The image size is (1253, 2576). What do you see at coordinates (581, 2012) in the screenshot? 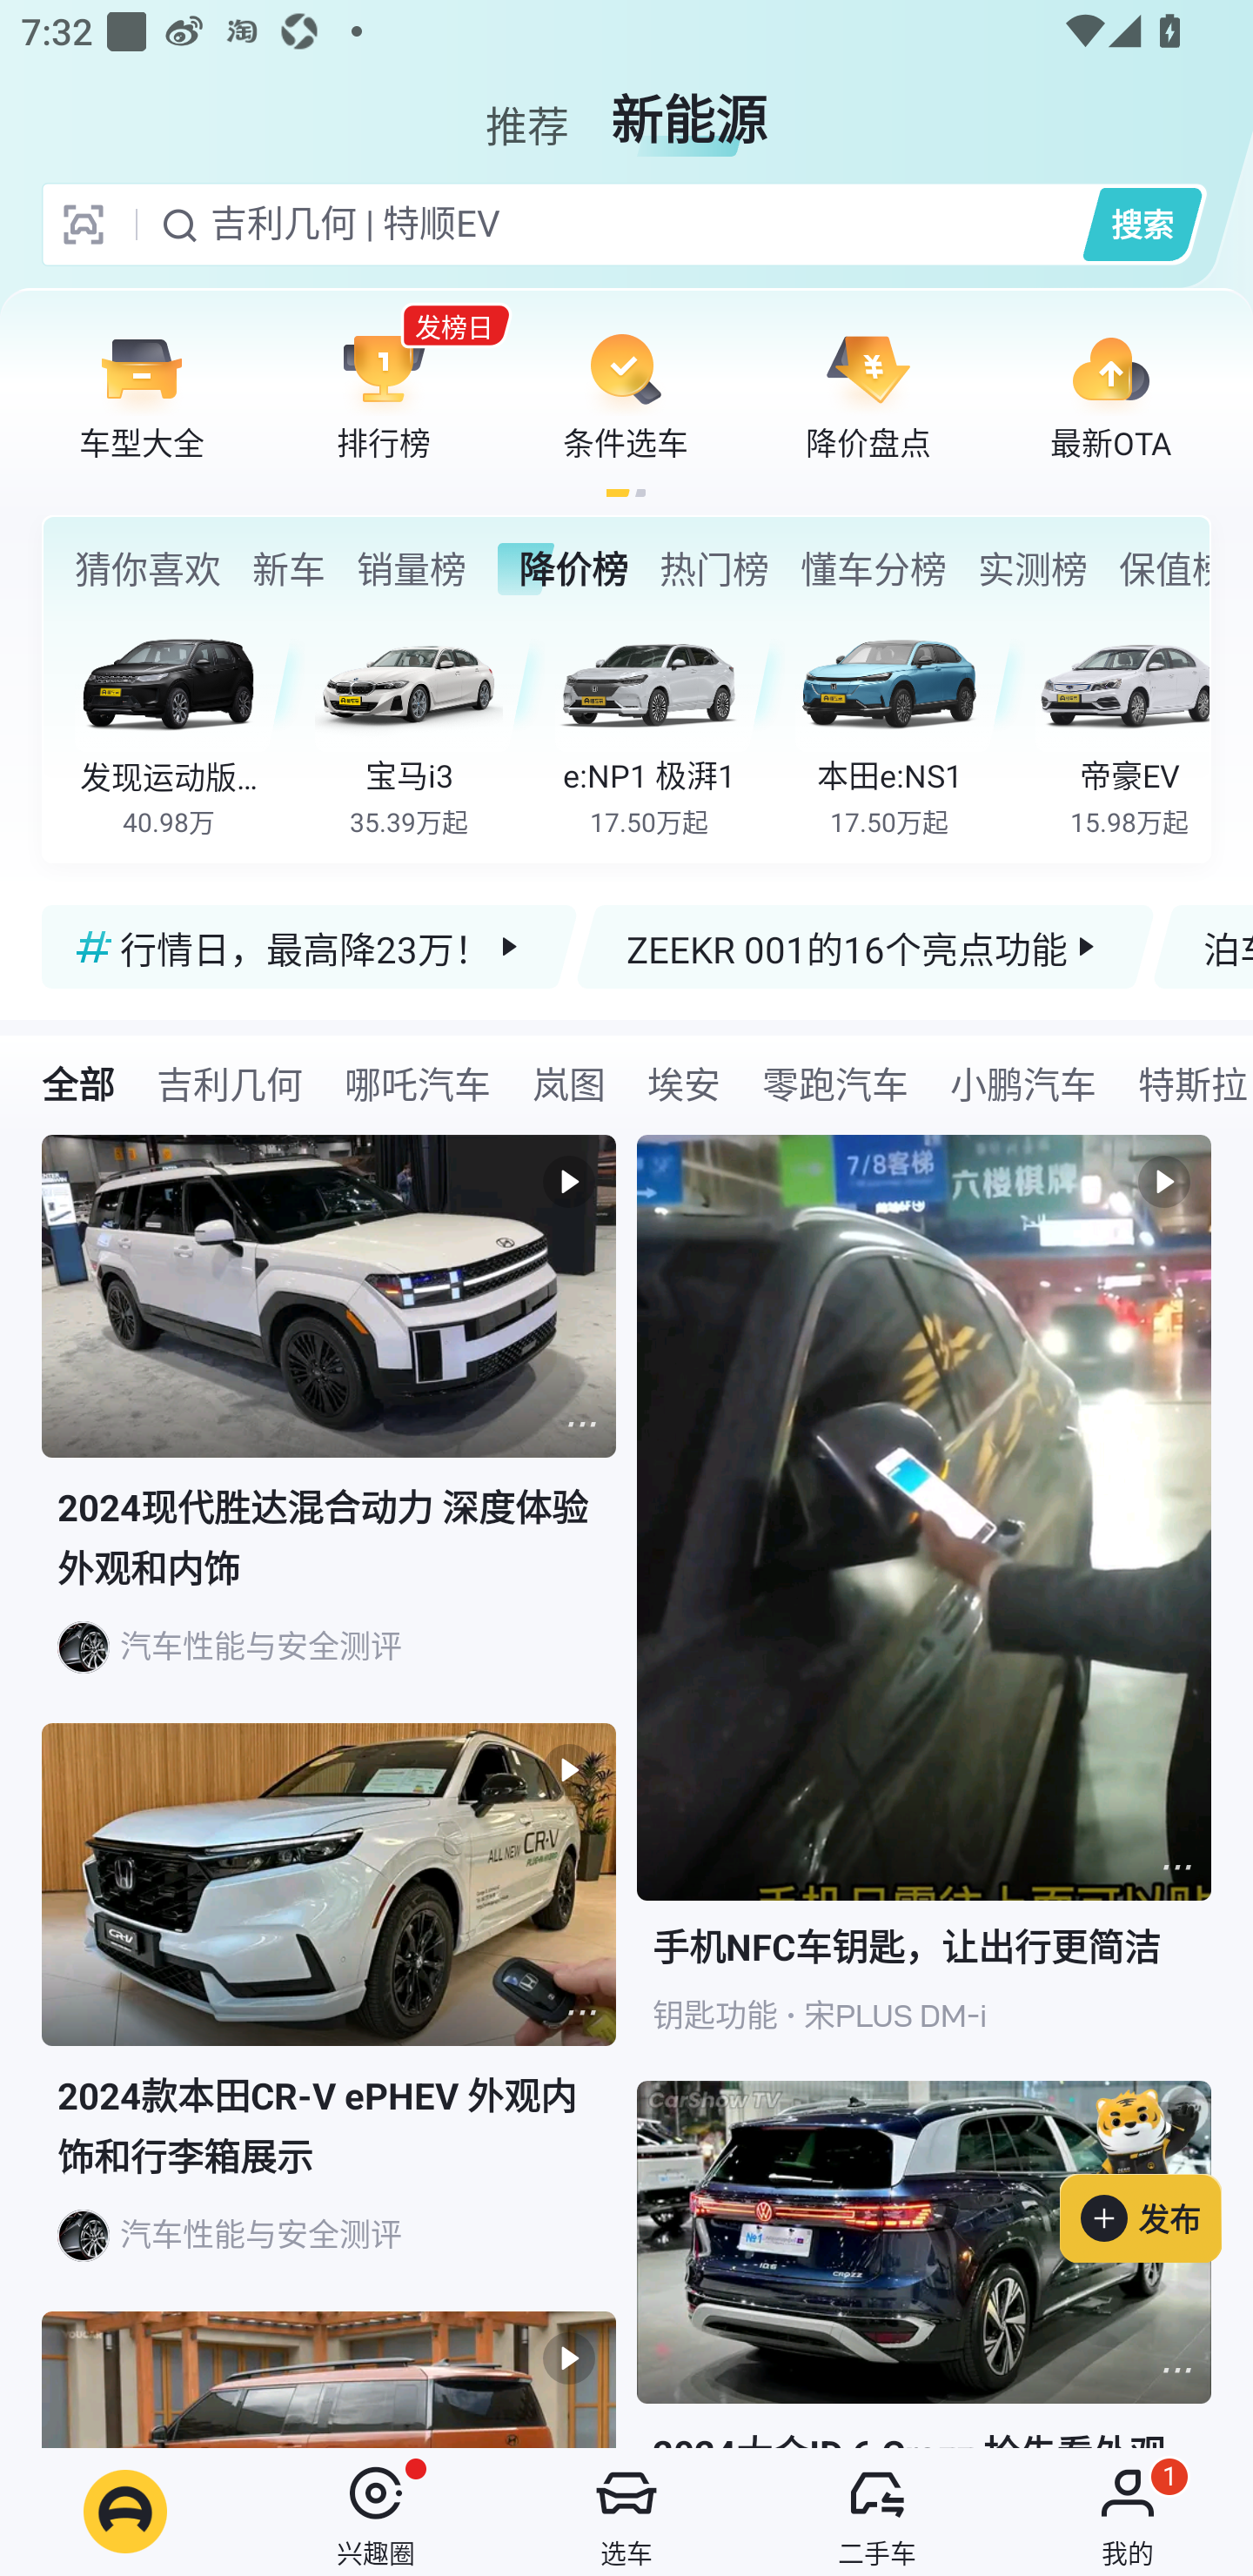
I see `` at bounding box center [581, 2012].